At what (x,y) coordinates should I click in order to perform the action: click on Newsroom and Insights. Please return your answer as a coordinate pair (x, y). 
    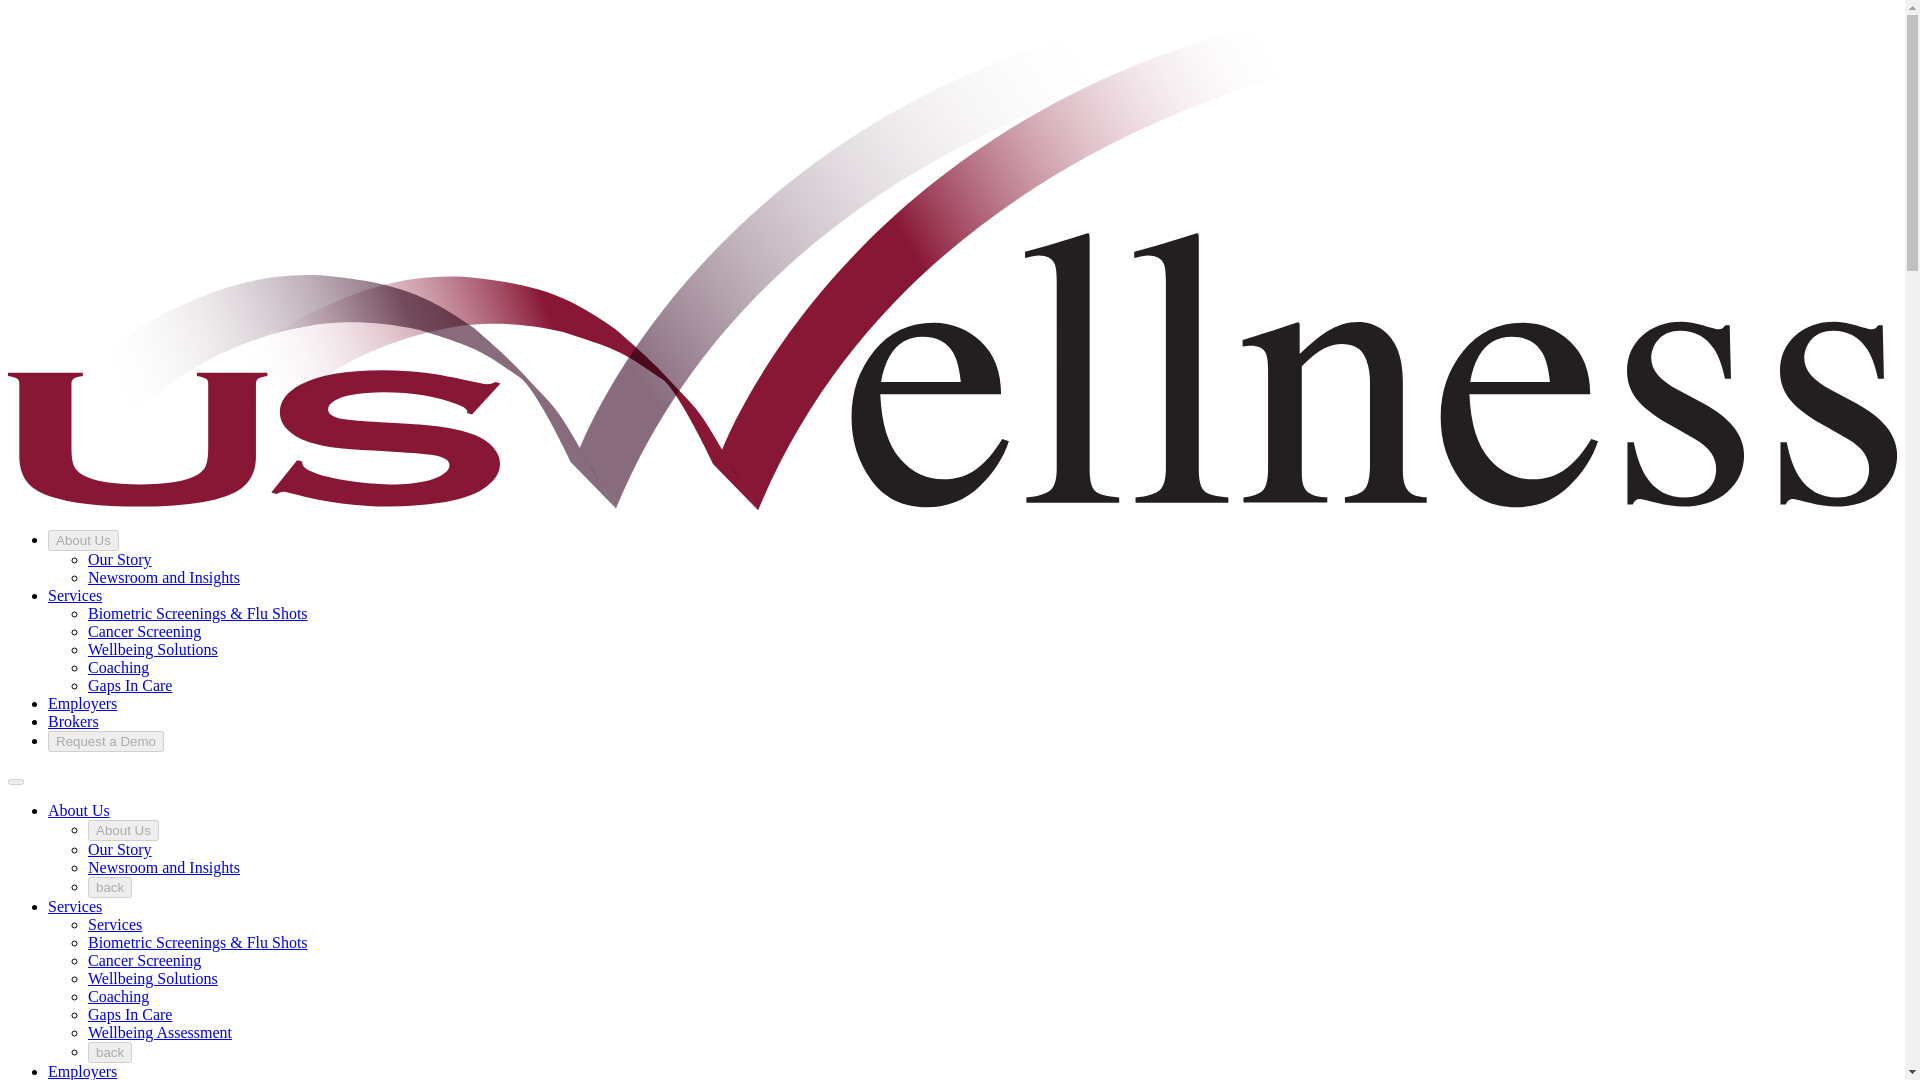
    Looking at the image, I should click on (164, 866).